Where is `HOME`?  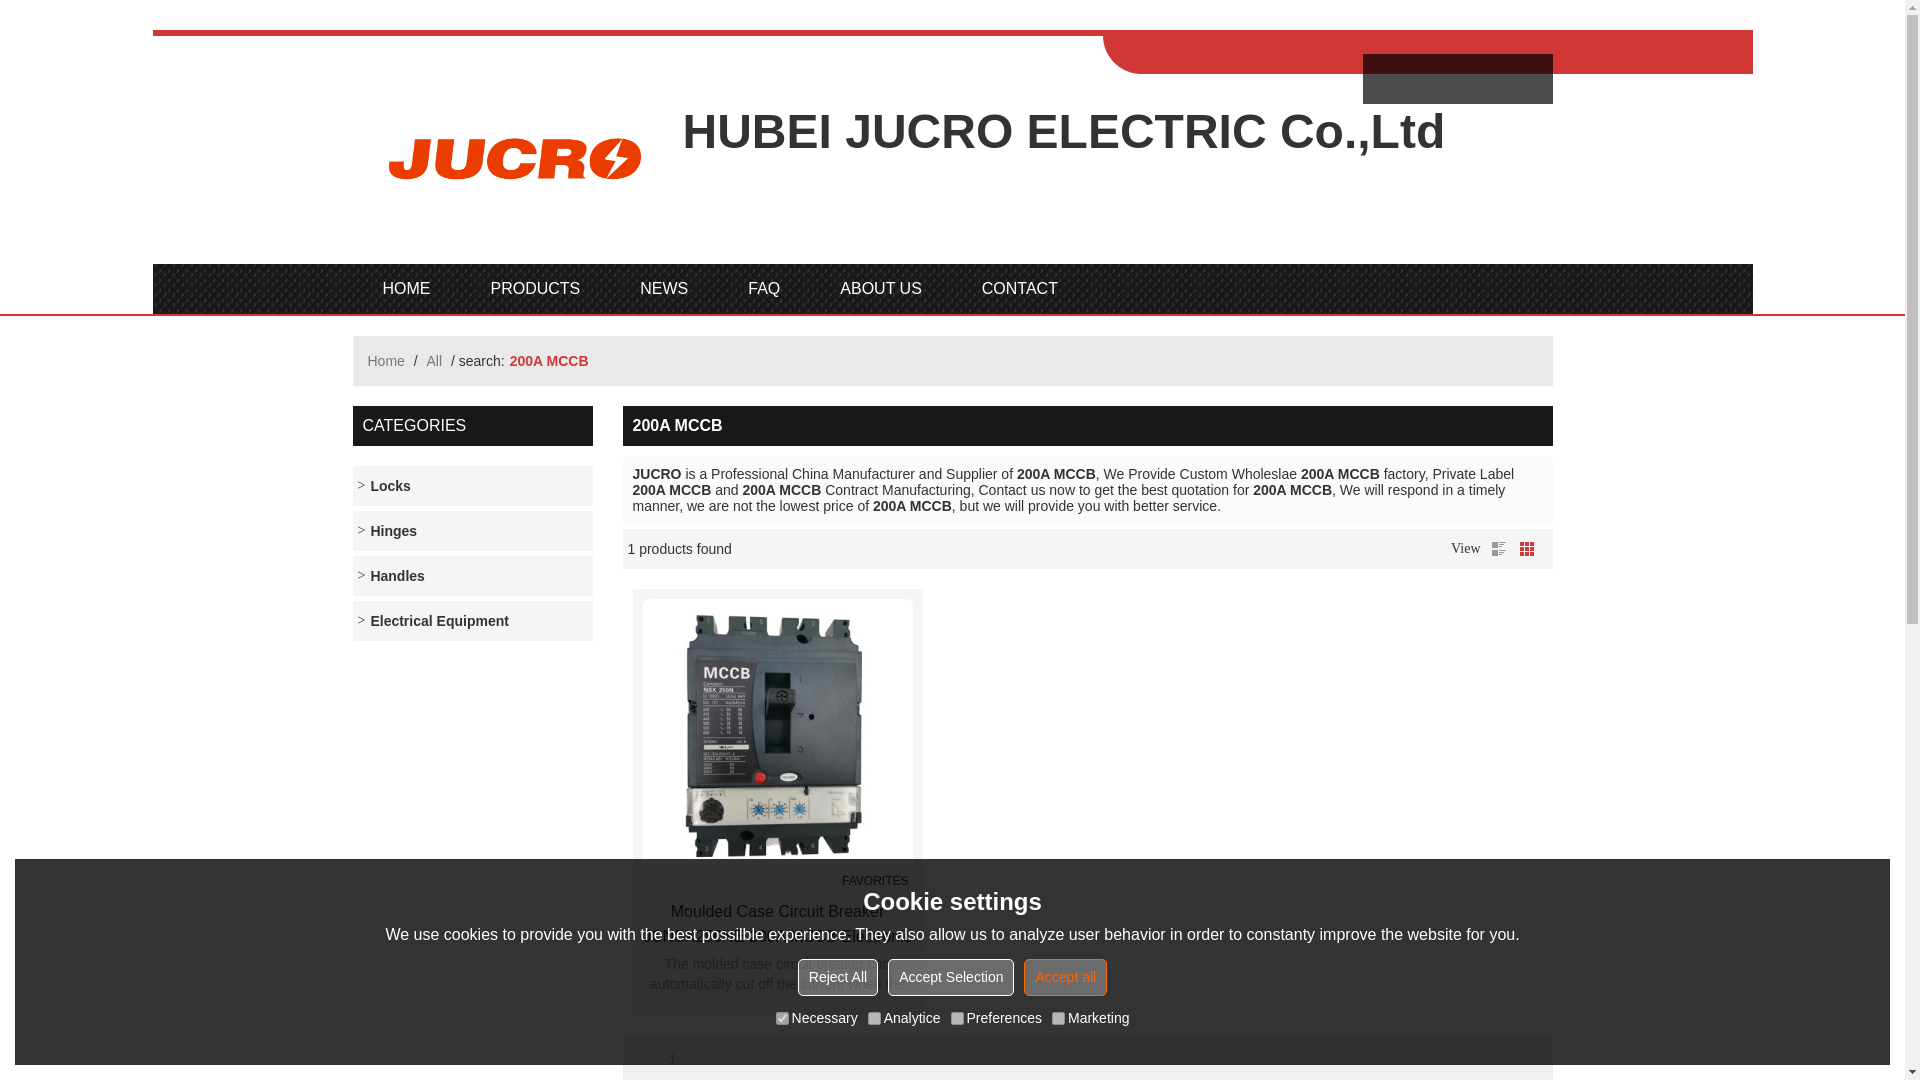 HOME is located at coordinates (406, 288).